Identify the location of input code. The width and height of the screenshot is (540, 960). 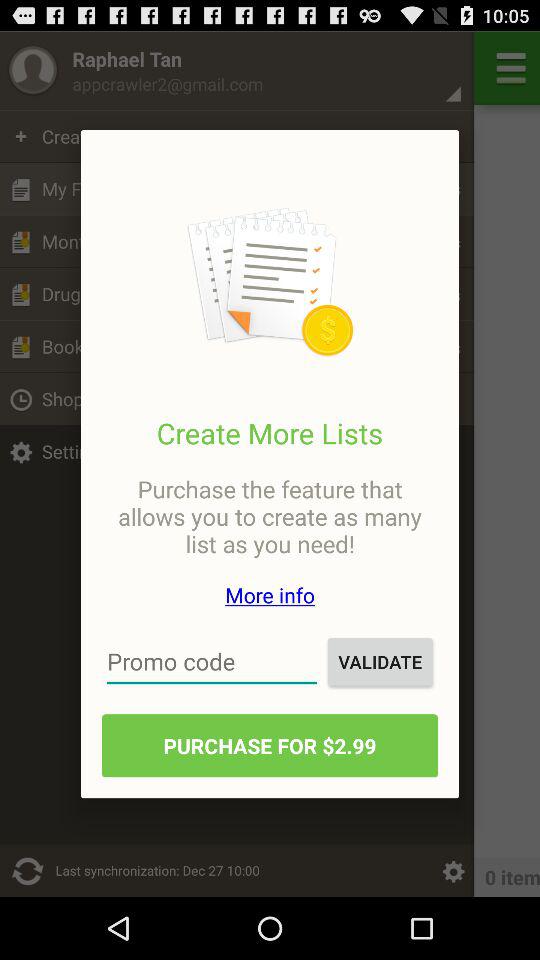
(212, 662).